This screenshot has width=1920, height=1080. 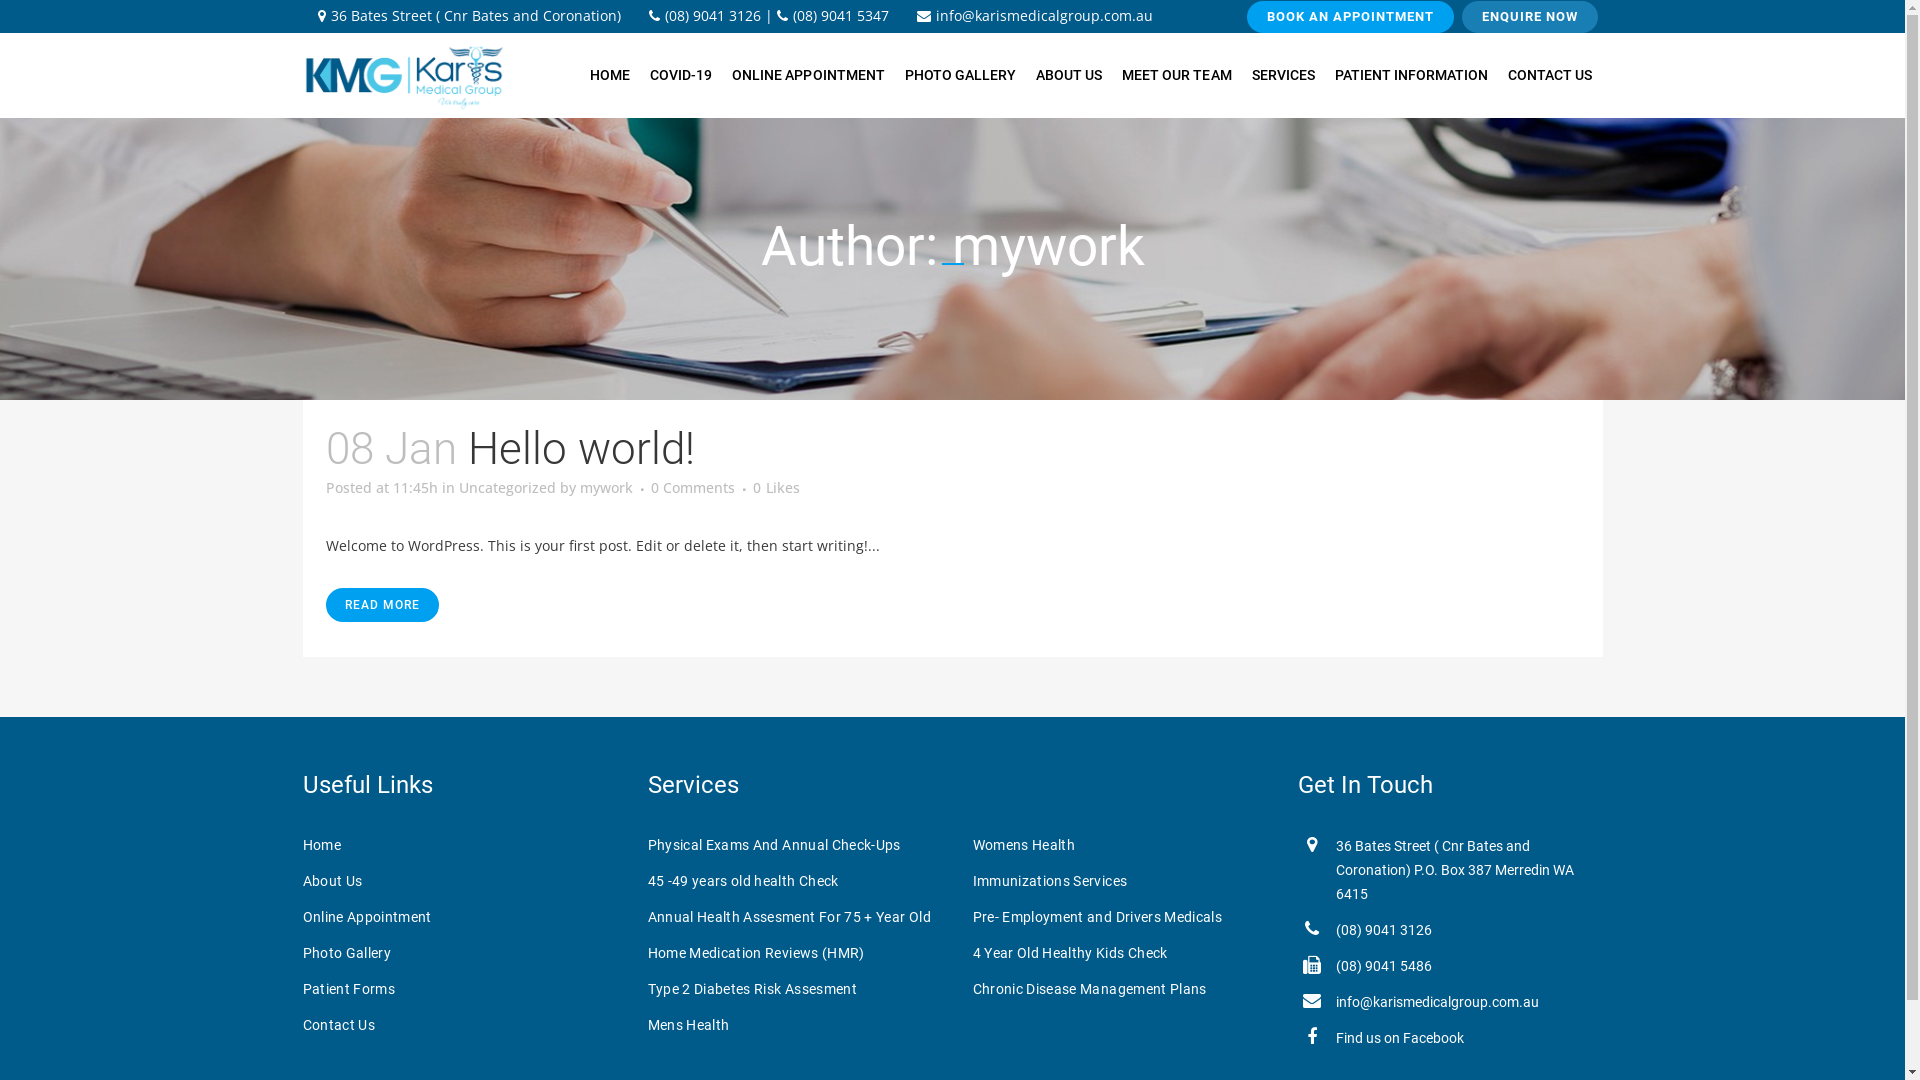 I want to click on info@karismedicalgroup.com.au, so click(x=1438, y=1002).